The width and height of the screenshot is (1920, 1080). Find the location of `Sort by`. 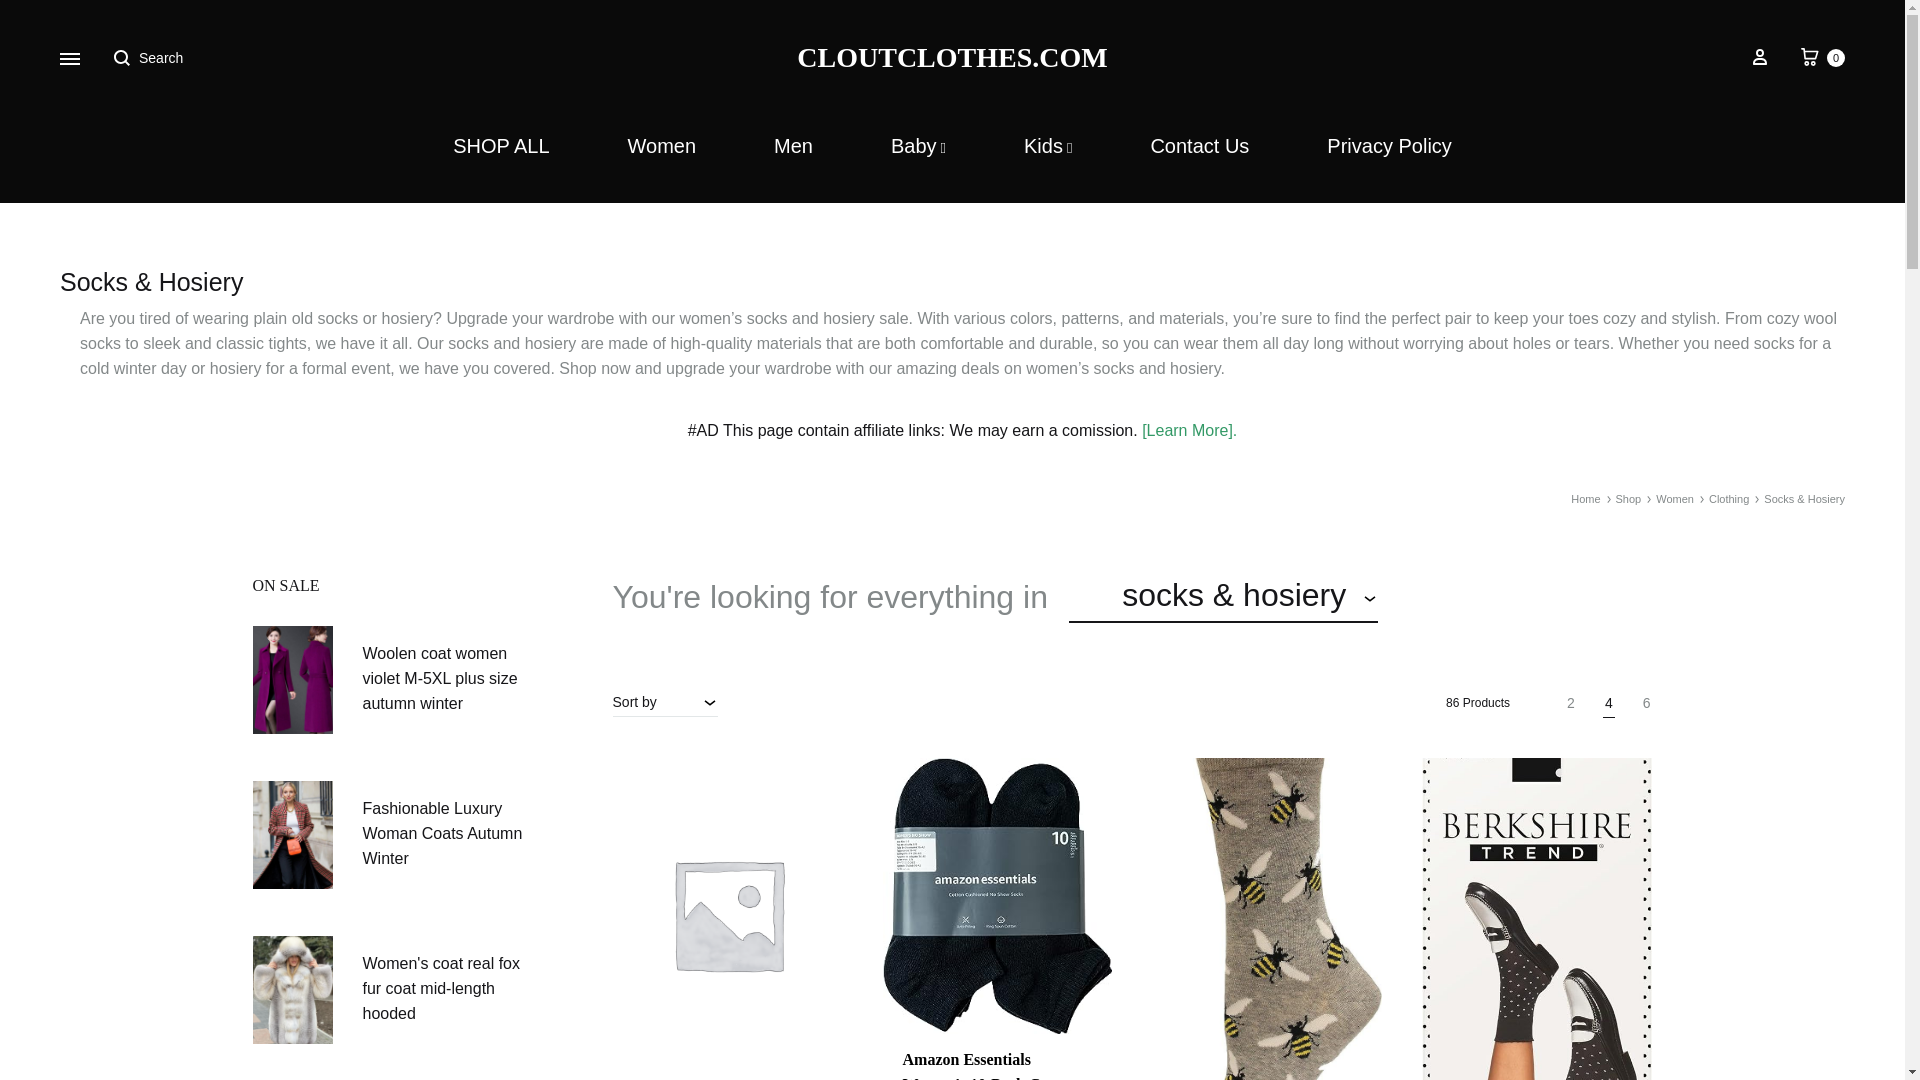

Sort by is located at coordinates (665, 702).